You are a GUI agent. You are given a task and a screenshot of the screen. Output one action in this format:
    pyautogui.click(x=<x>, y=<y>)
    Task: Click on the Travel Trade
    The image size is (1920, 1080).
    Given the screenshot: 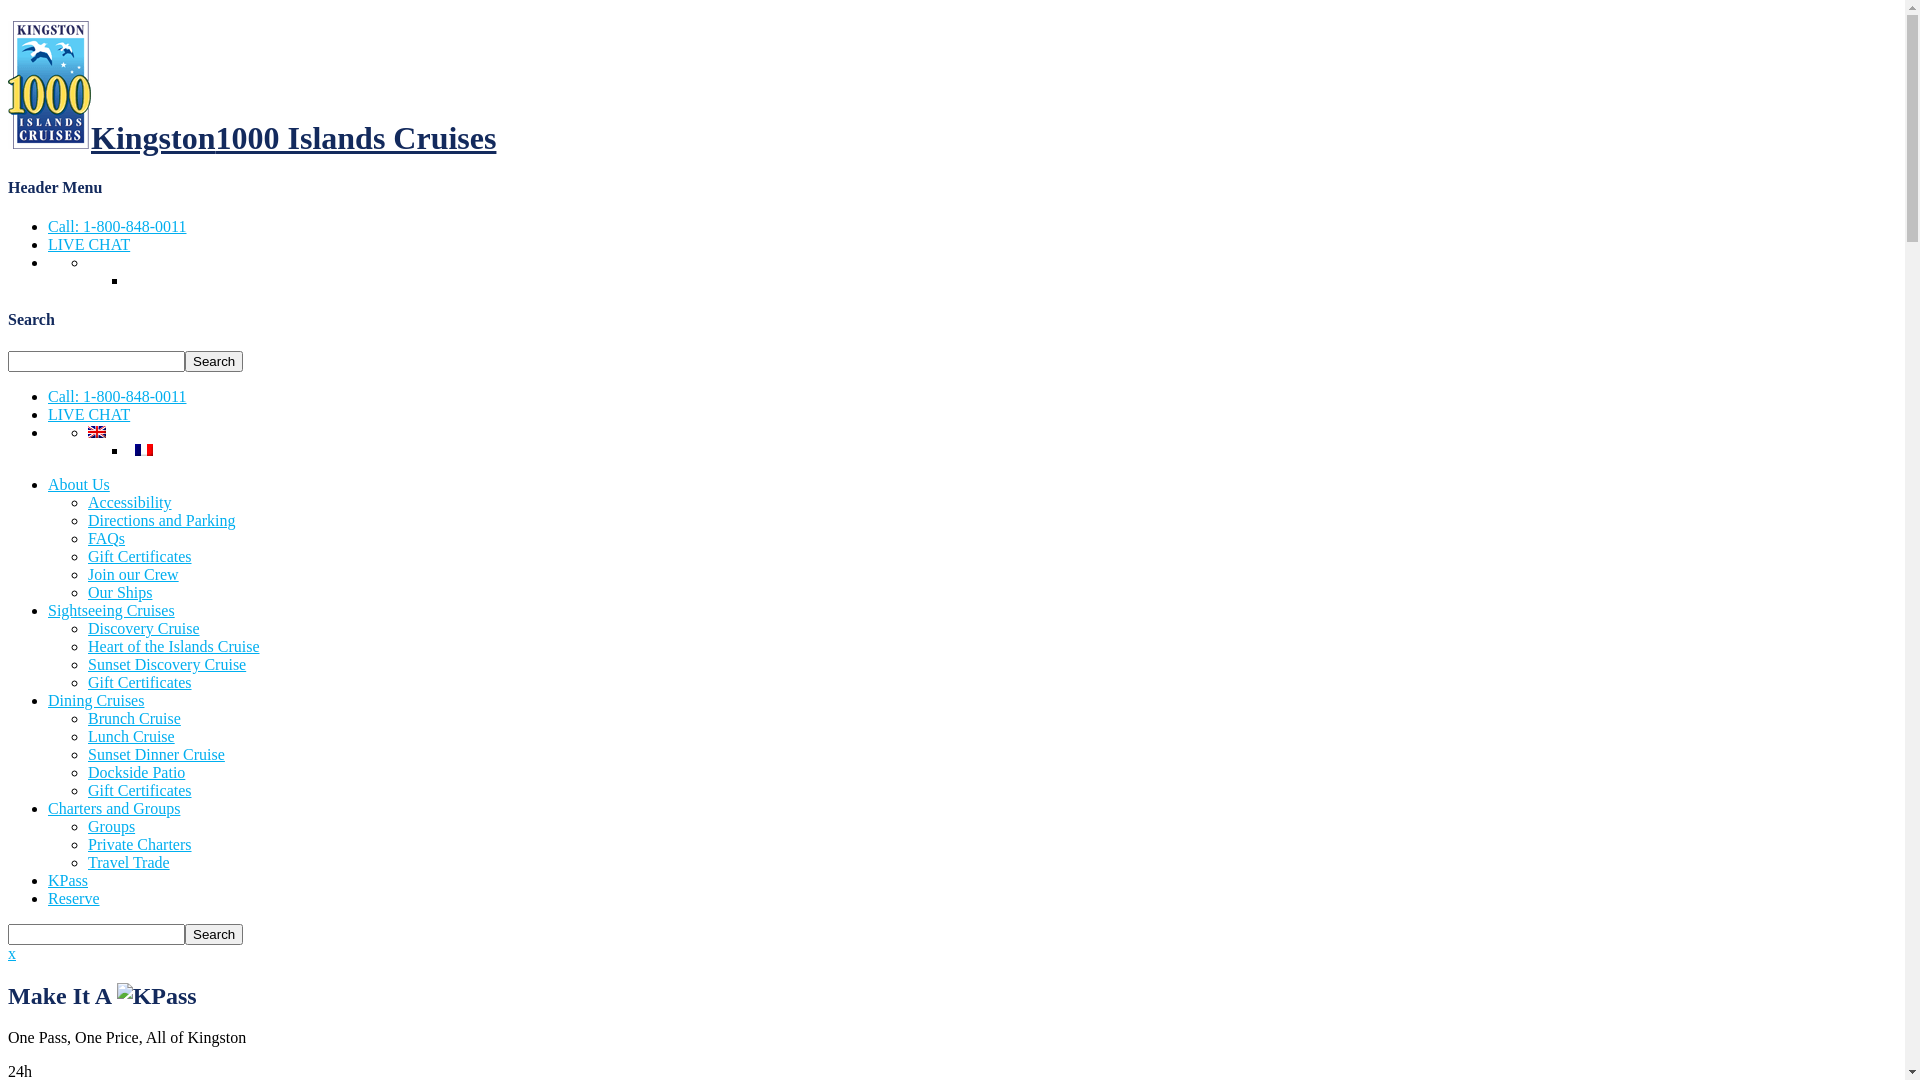 What is the action you would take?
    pyautogui.click(x=129, y=862)
    